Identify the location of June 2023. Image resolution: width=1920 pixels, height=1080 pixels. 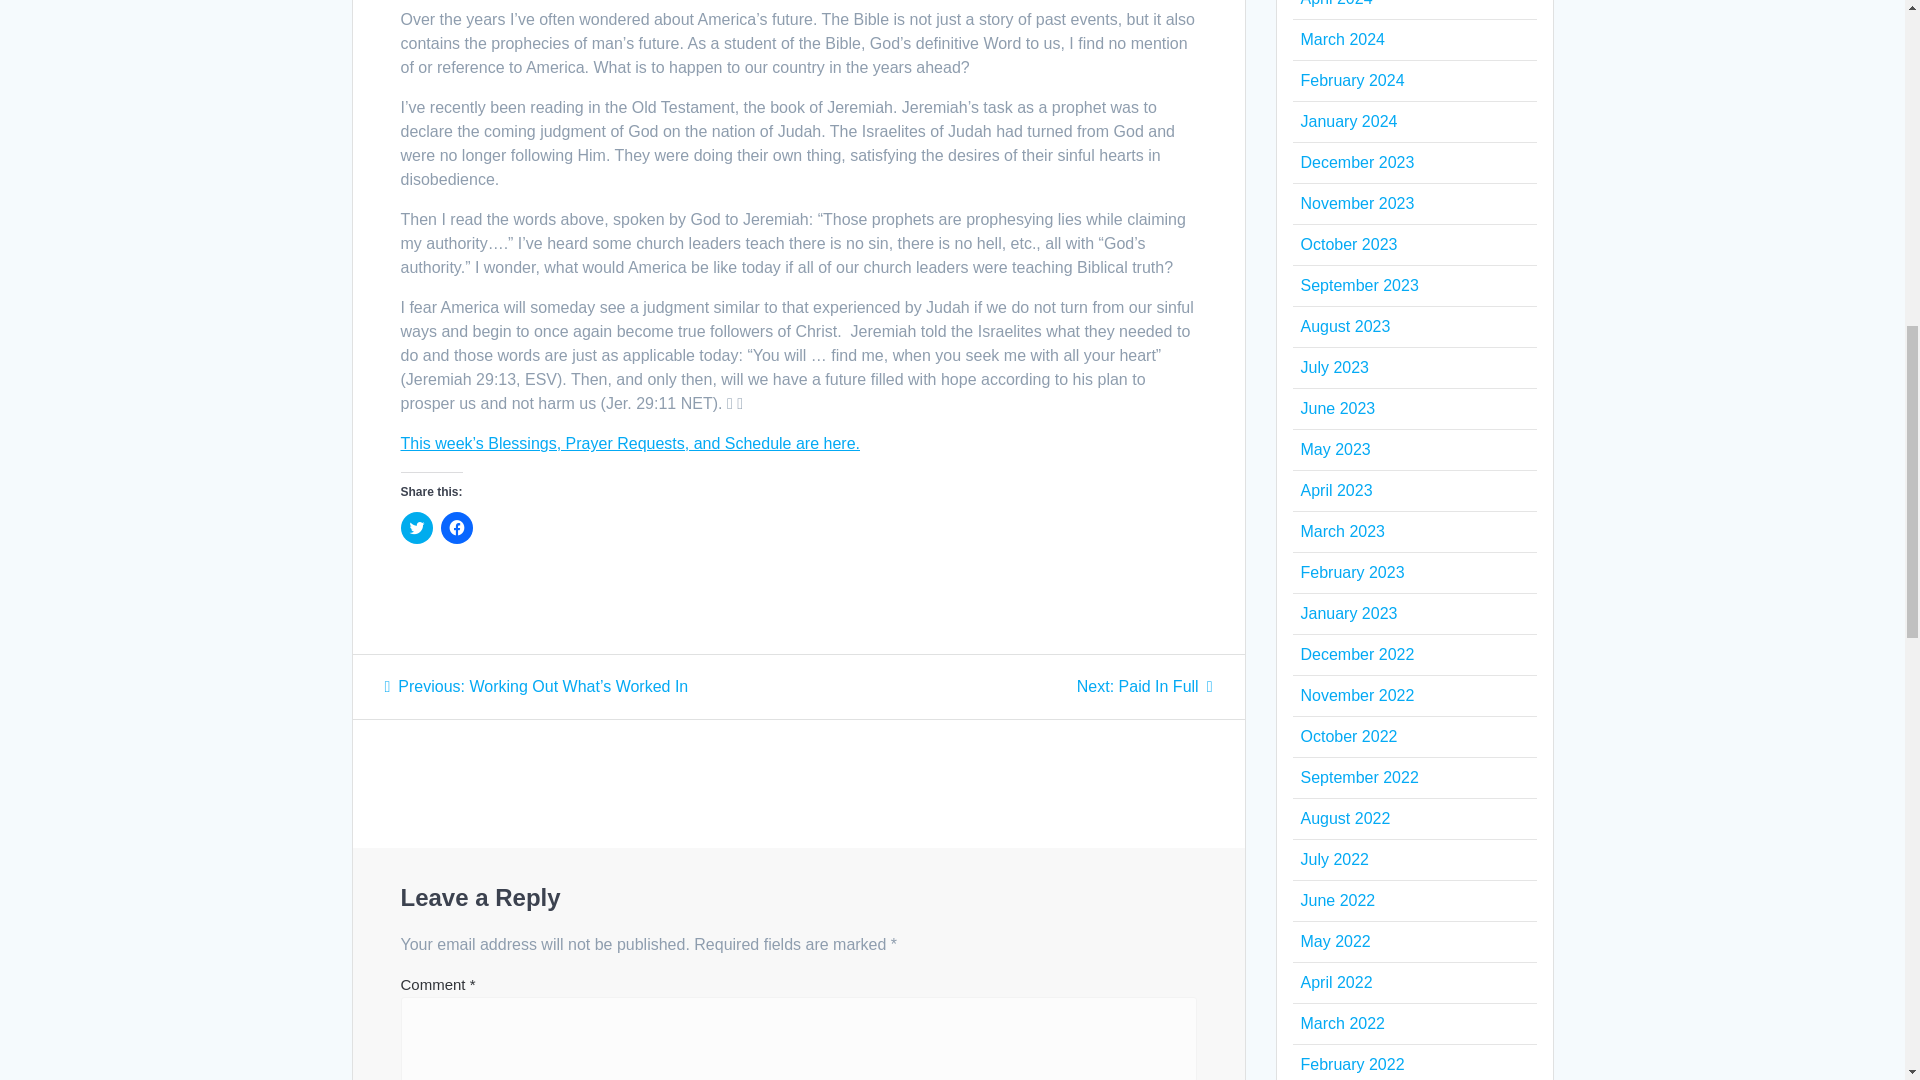
(1336, 408).